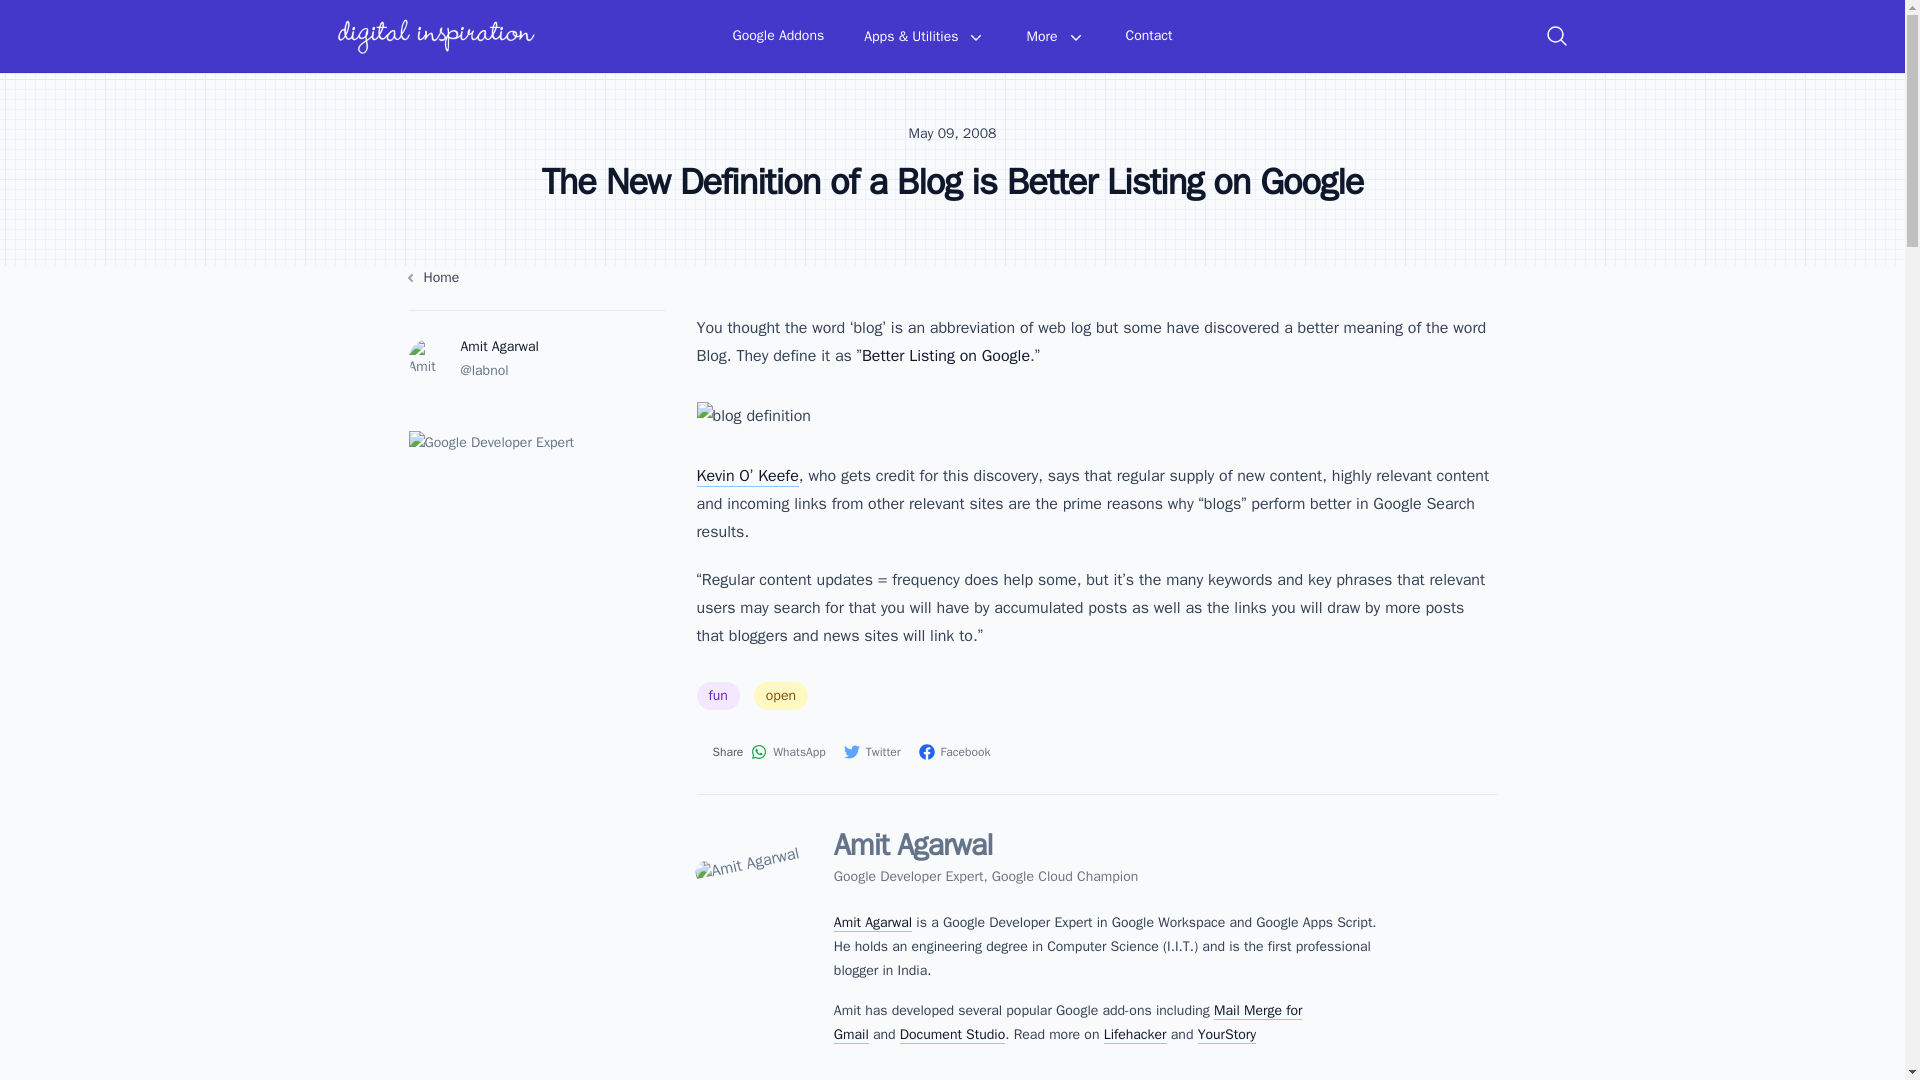 The width and height of the screenshot is (1920, 1080). What do you see at coordinates (873, 752) in the screenshot?
I see `Share on Twitter` at bounding box center [873, 752].